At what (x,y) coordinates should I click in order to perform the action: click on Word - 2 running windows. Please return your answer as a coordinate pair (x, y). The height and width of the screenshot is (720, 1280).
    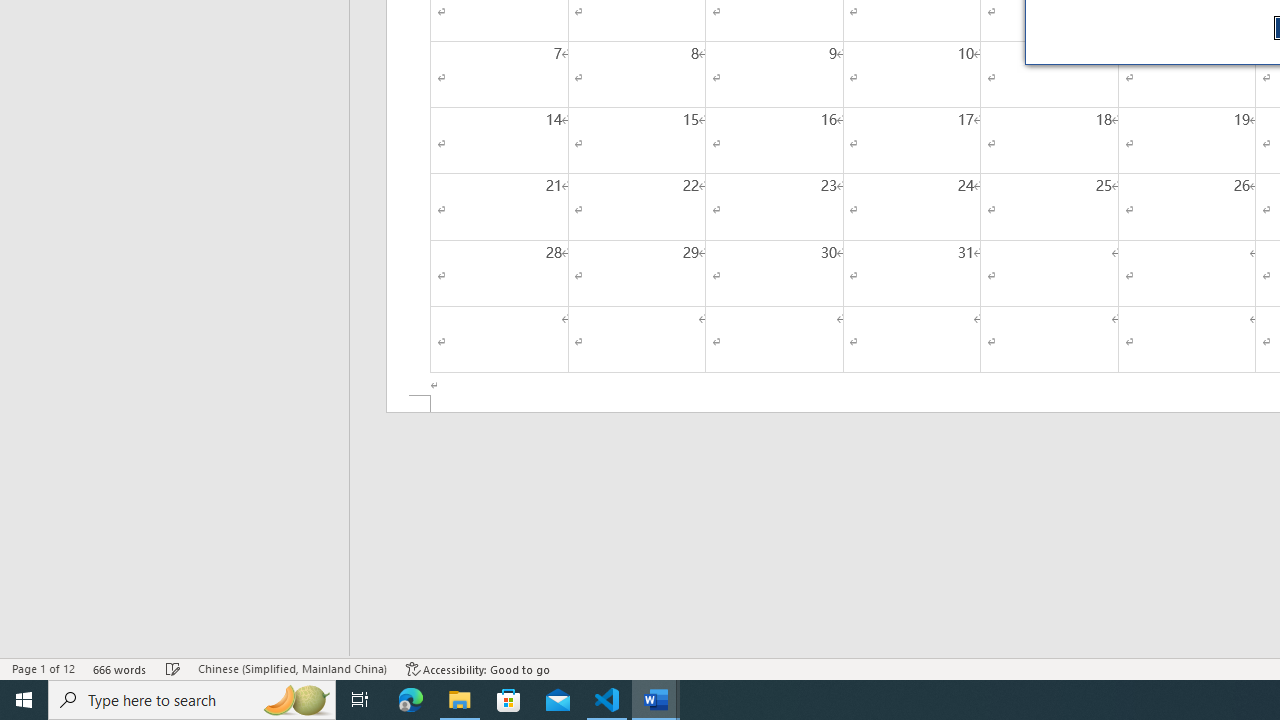
    Looking at the image, I should click on (656, 700).